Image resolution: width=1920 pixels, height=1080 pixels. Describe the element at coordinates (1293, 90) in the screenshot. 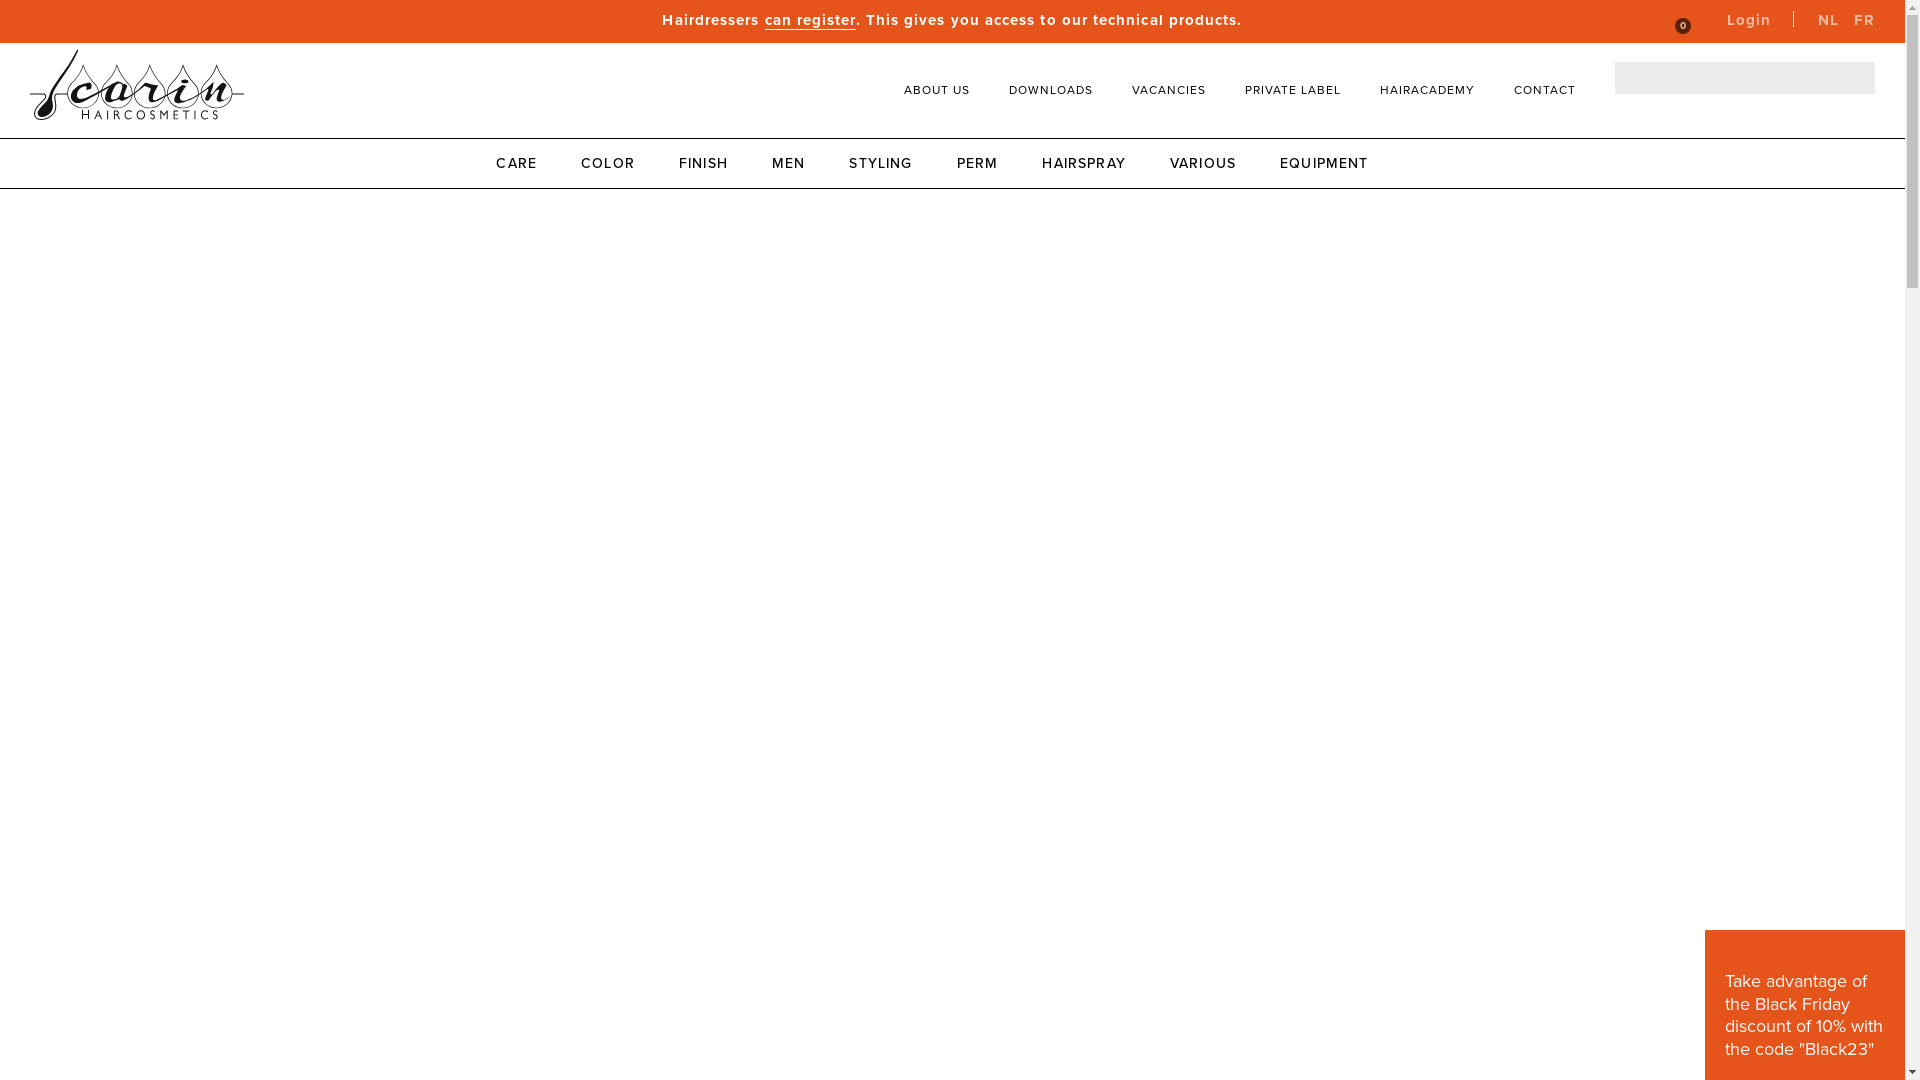

I see `PRIVATE LABEL` at that location.